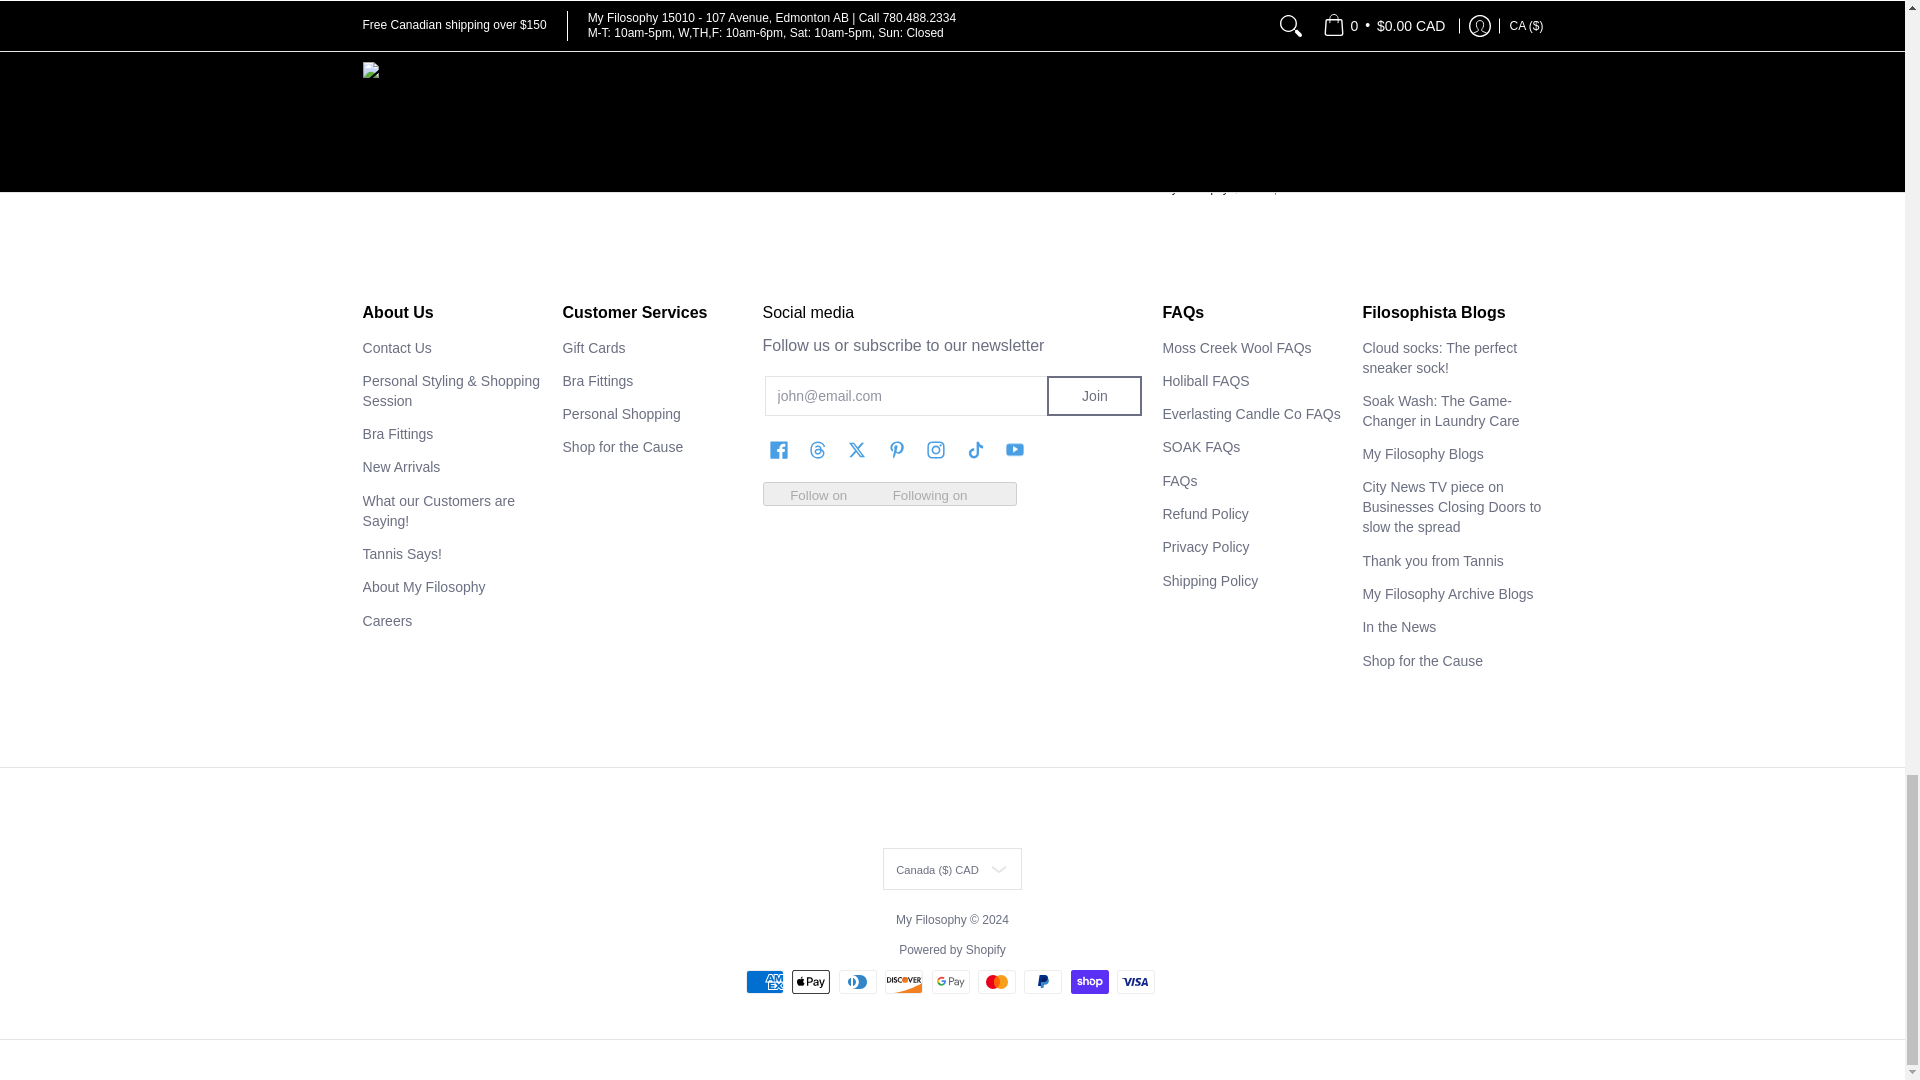 Image resolution: width=1920 pixels, height=1080 pixels. What do you see at coordinates (764, 981) in the screenshot?
I see `American Express` at bounding box center [764, 981].